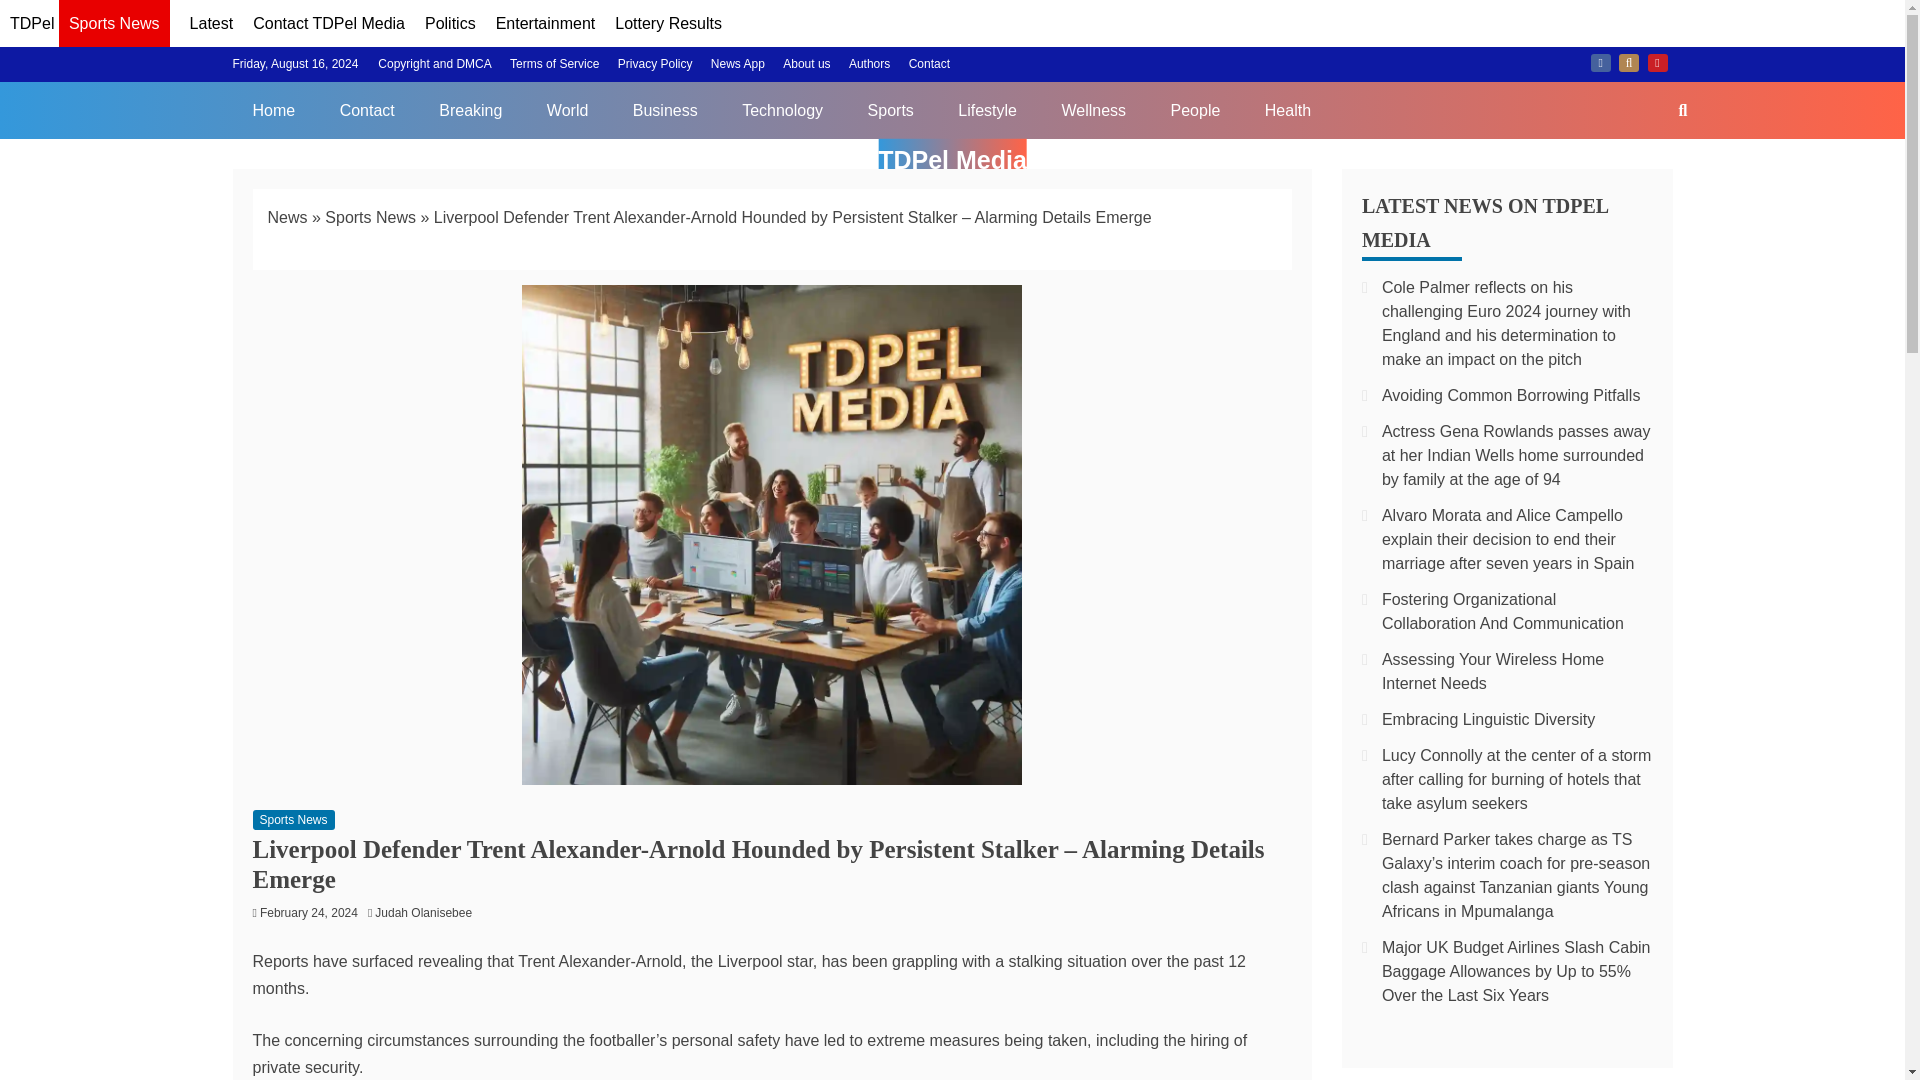 Image resolution: width=1920 pixels, height=1080 pixels. What do you see at coordinates (1287, 110) in the screenshot?
I see `Health` at bounding box center [1287, 110].